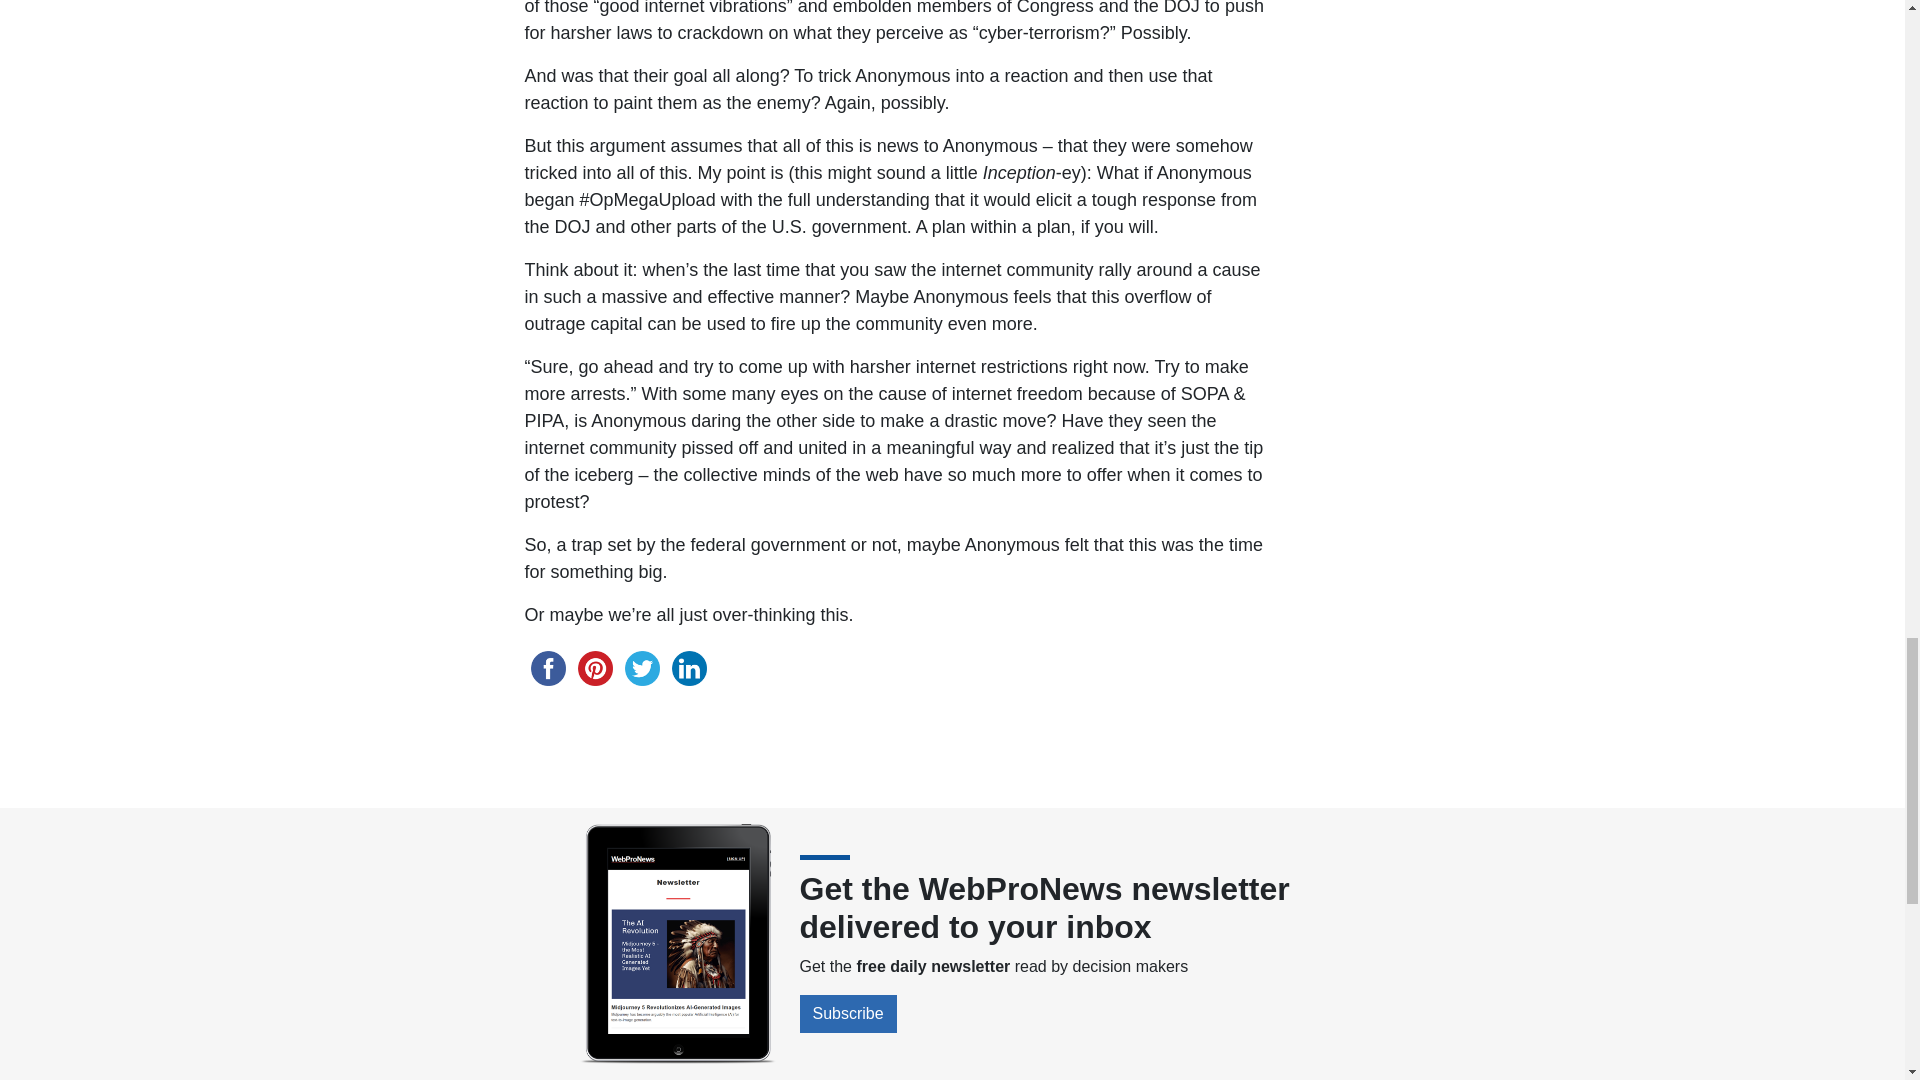 The image size is (1920, 1080). What do you see at coordinates (641, 668) in the screenshot?
I see `twitter` at bounding box center [641, 668].